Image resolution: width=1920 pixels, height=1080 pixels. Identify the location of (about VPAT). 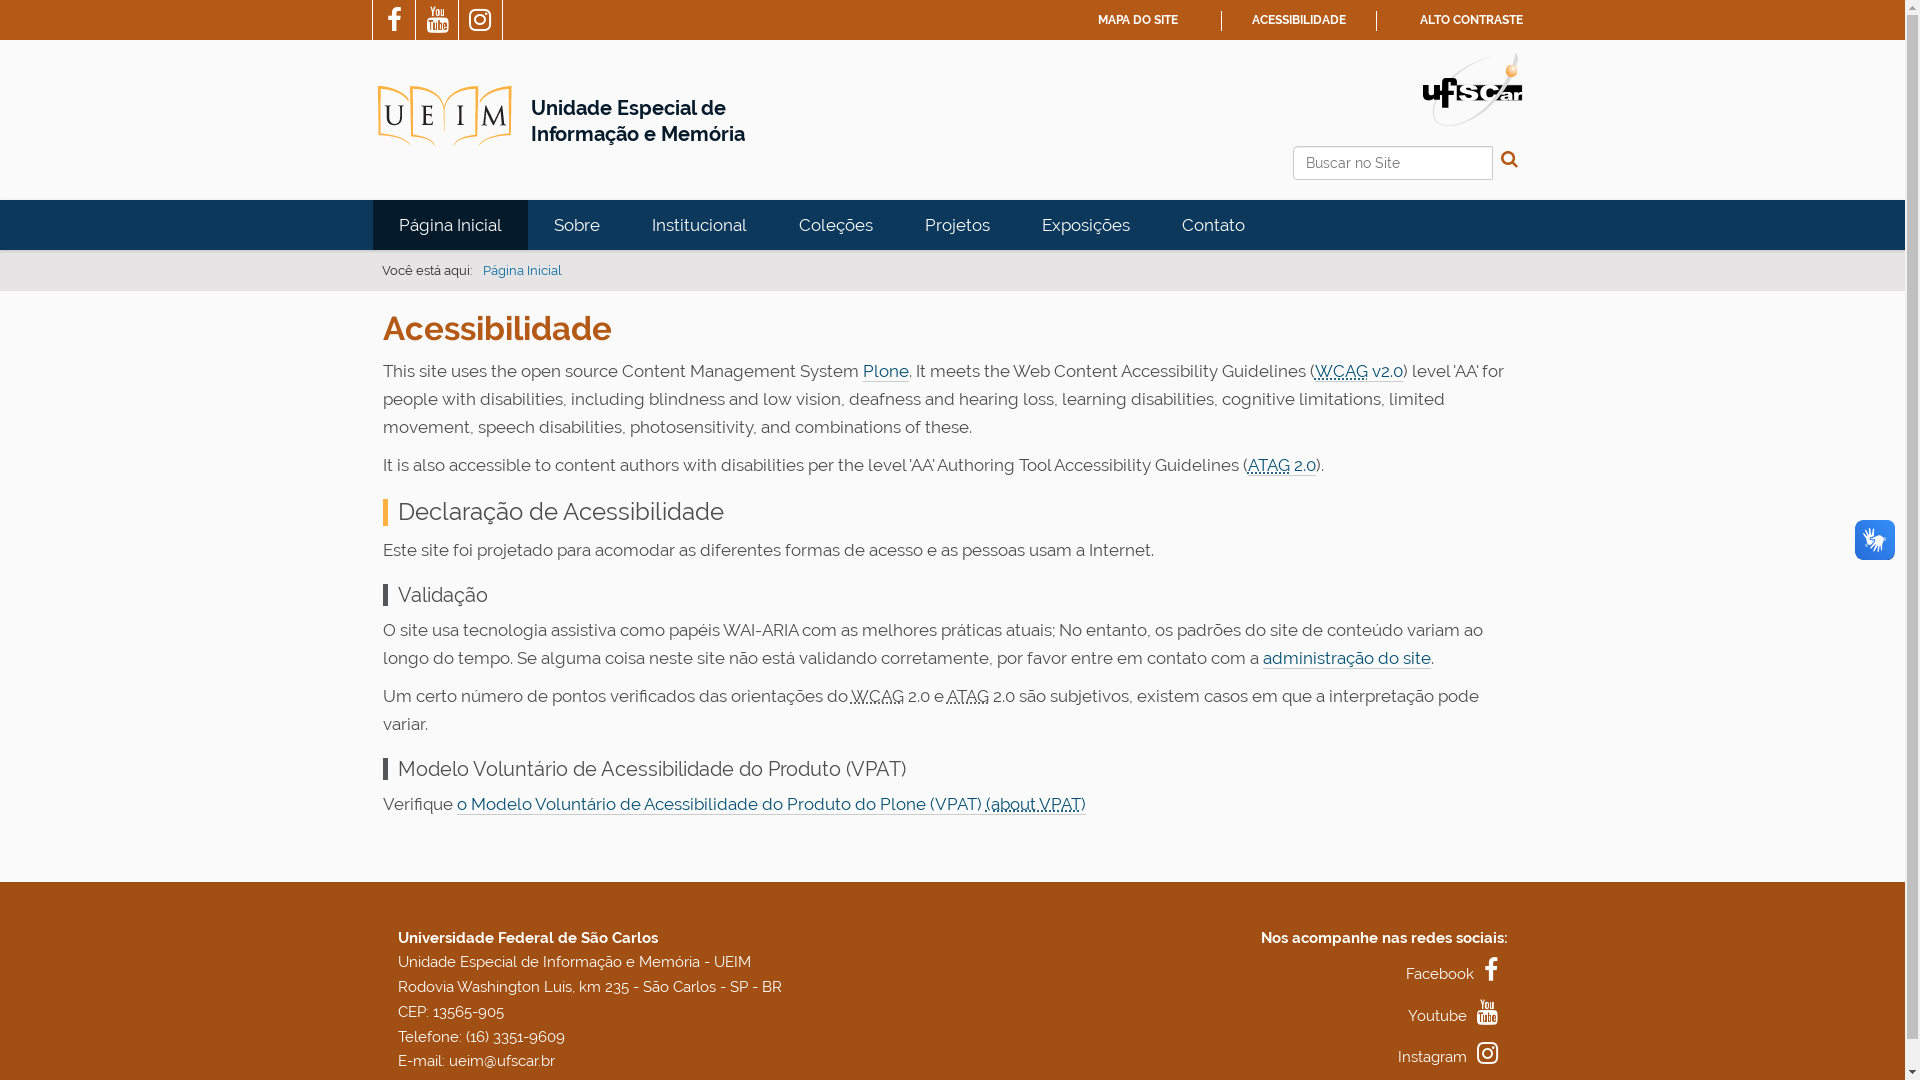
(1036, 804).